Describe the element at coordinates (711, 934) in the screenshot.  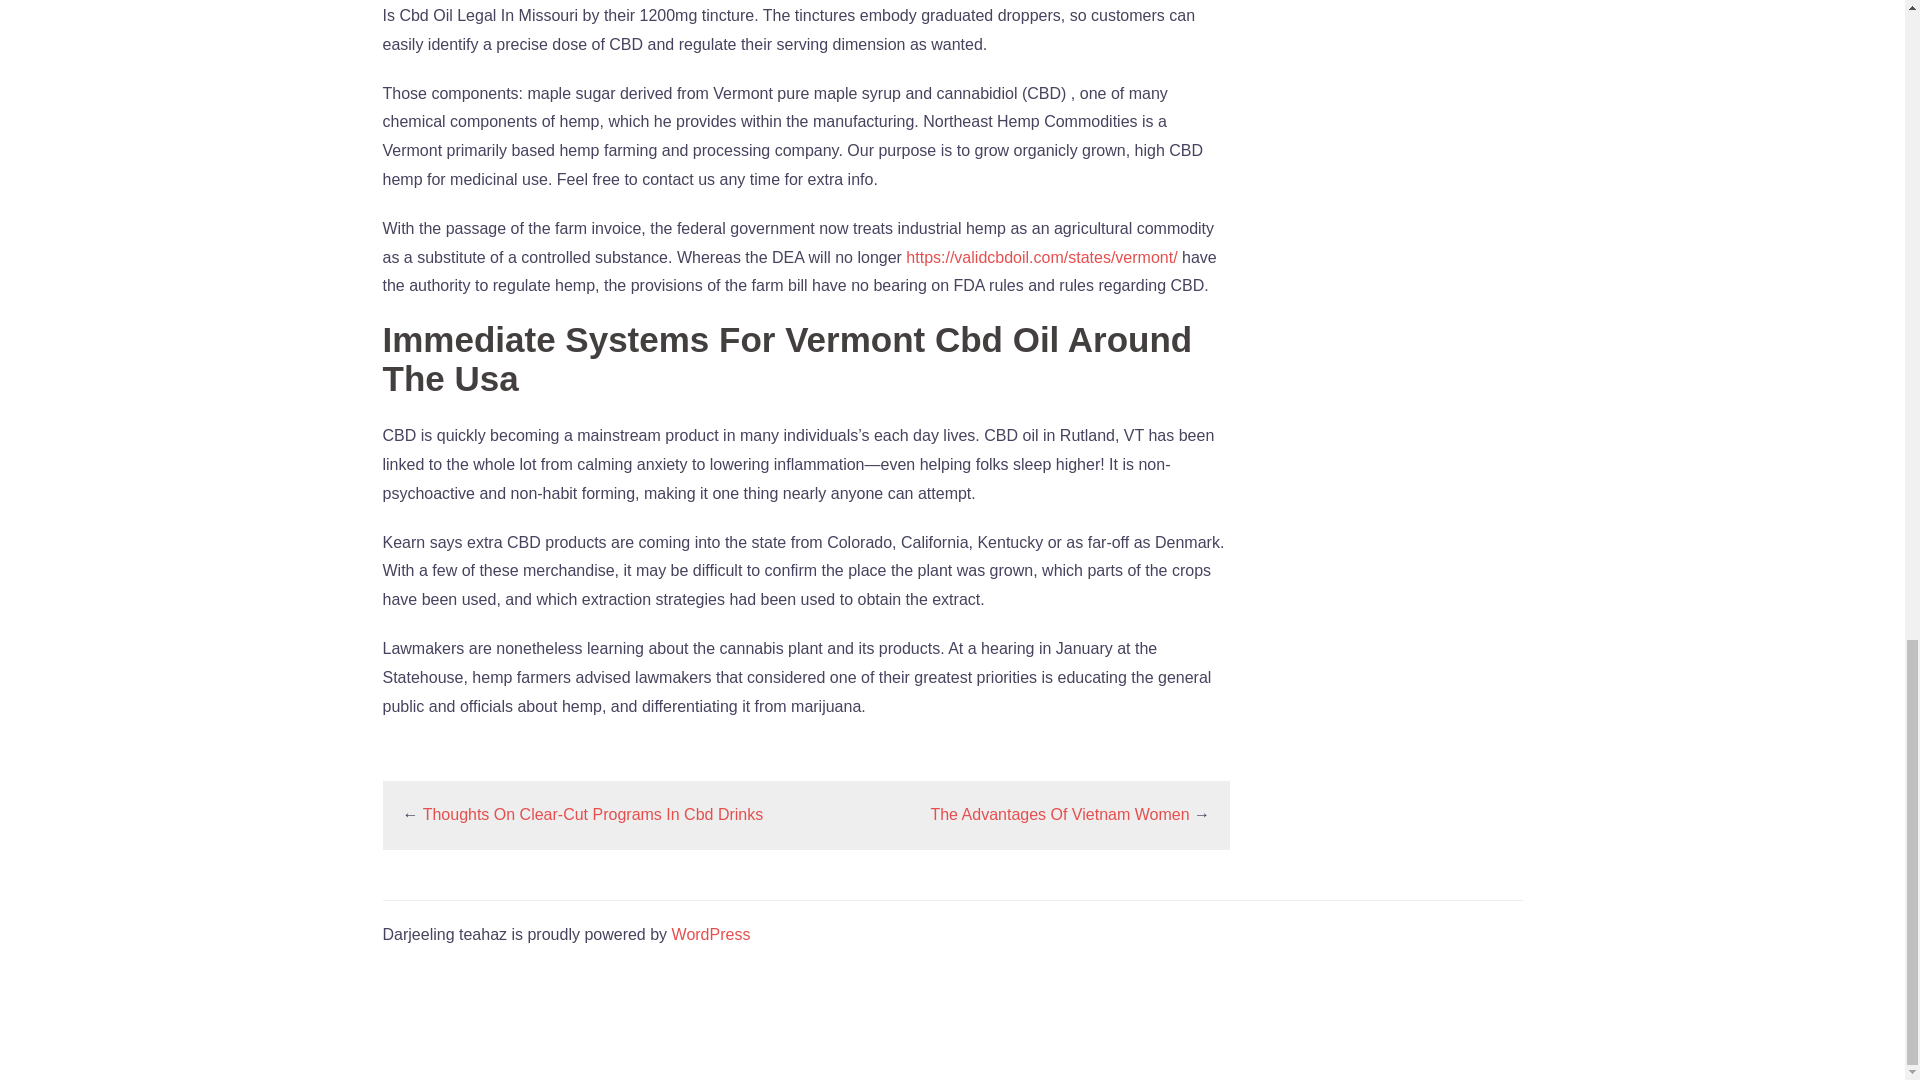
I see `WordPress` at that location.